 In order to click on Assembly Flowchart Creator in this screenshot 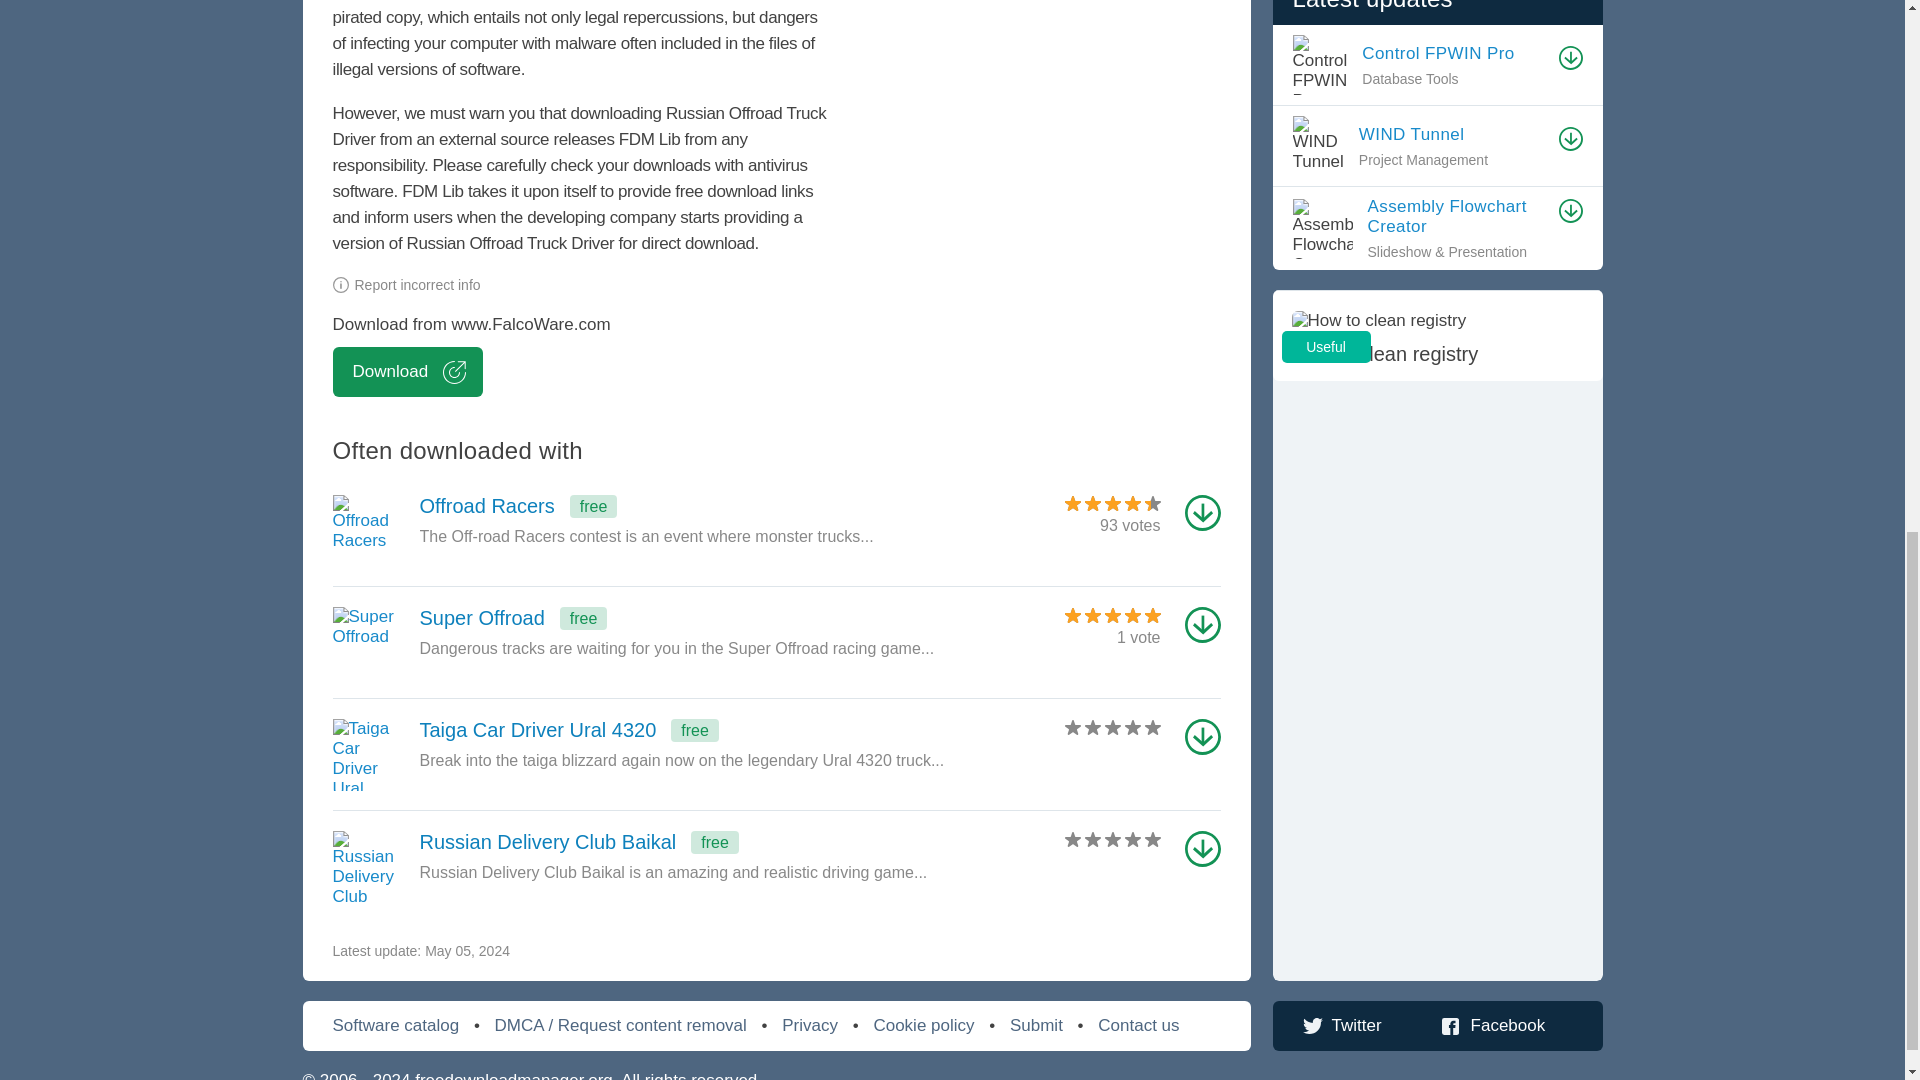, I will do `click(1436, 336)`.